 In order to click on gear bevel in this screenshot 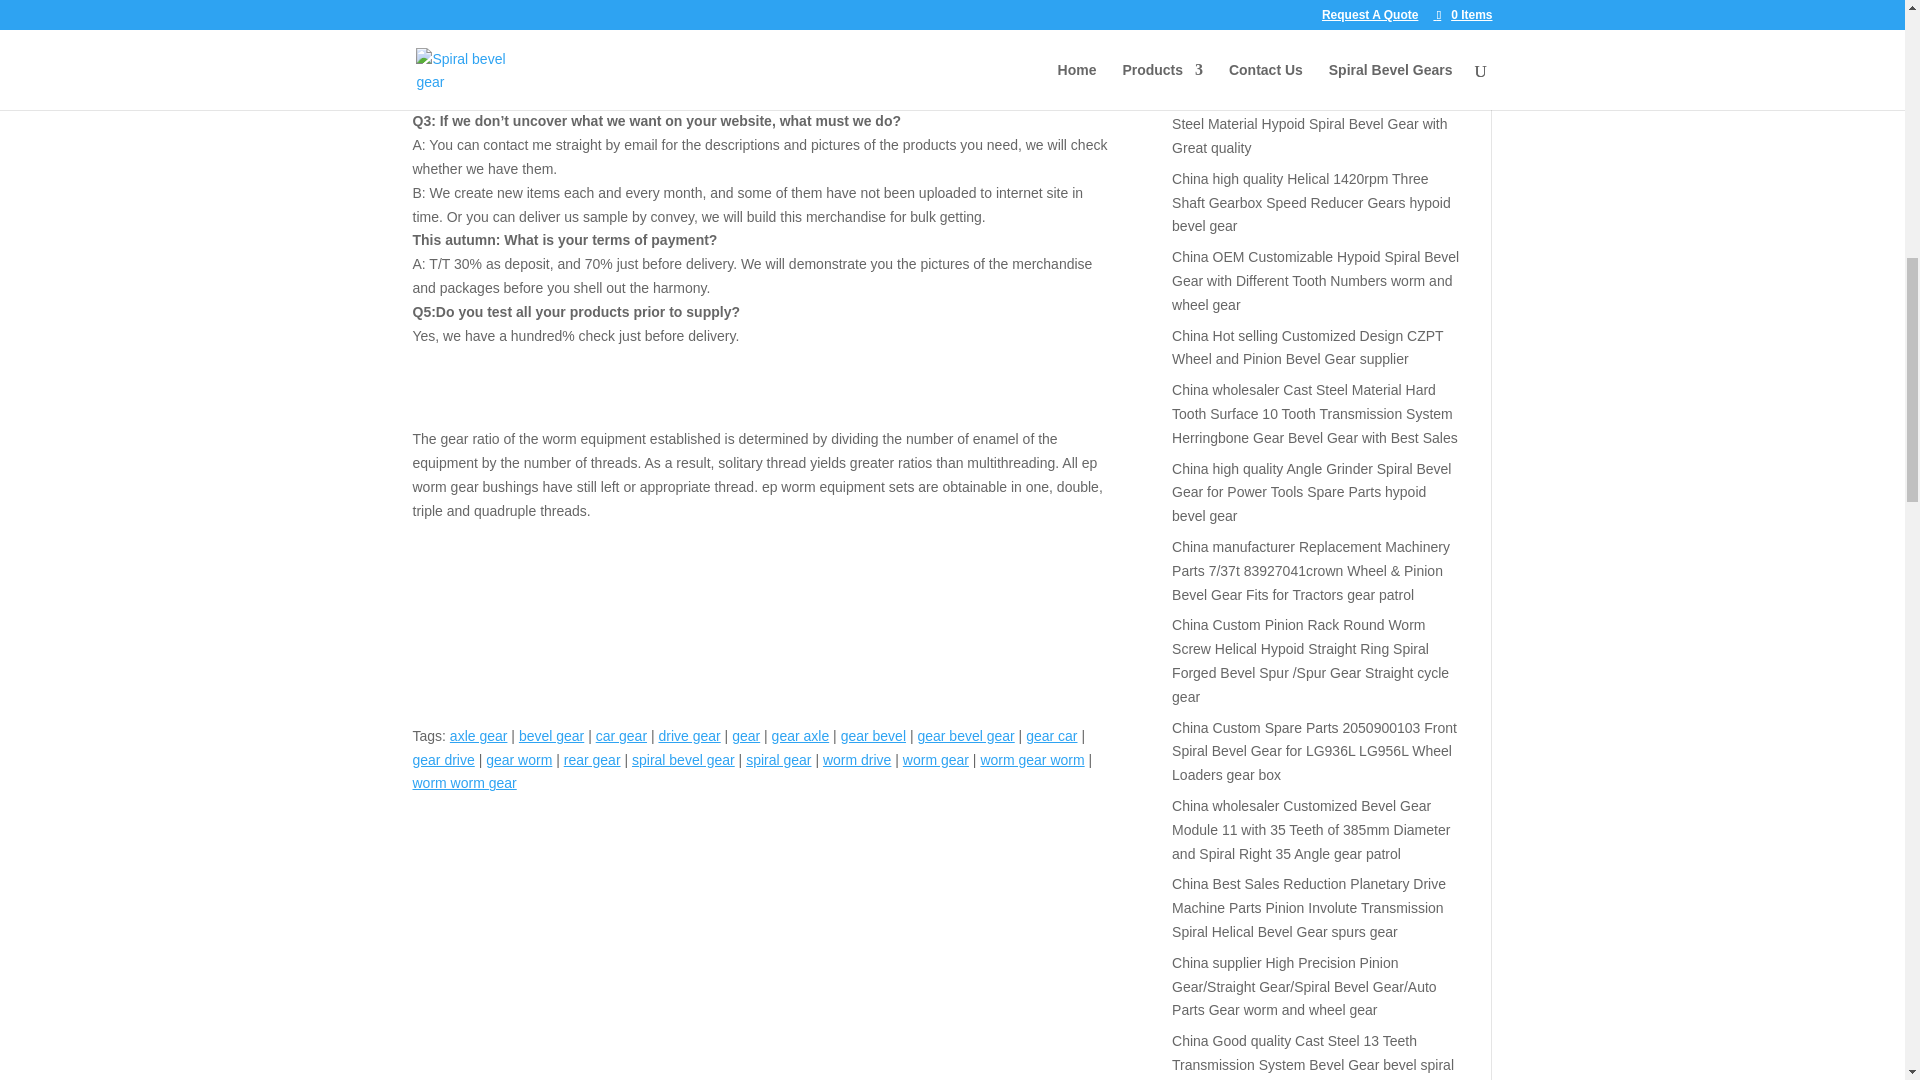, I will do `click(873, 736)`.